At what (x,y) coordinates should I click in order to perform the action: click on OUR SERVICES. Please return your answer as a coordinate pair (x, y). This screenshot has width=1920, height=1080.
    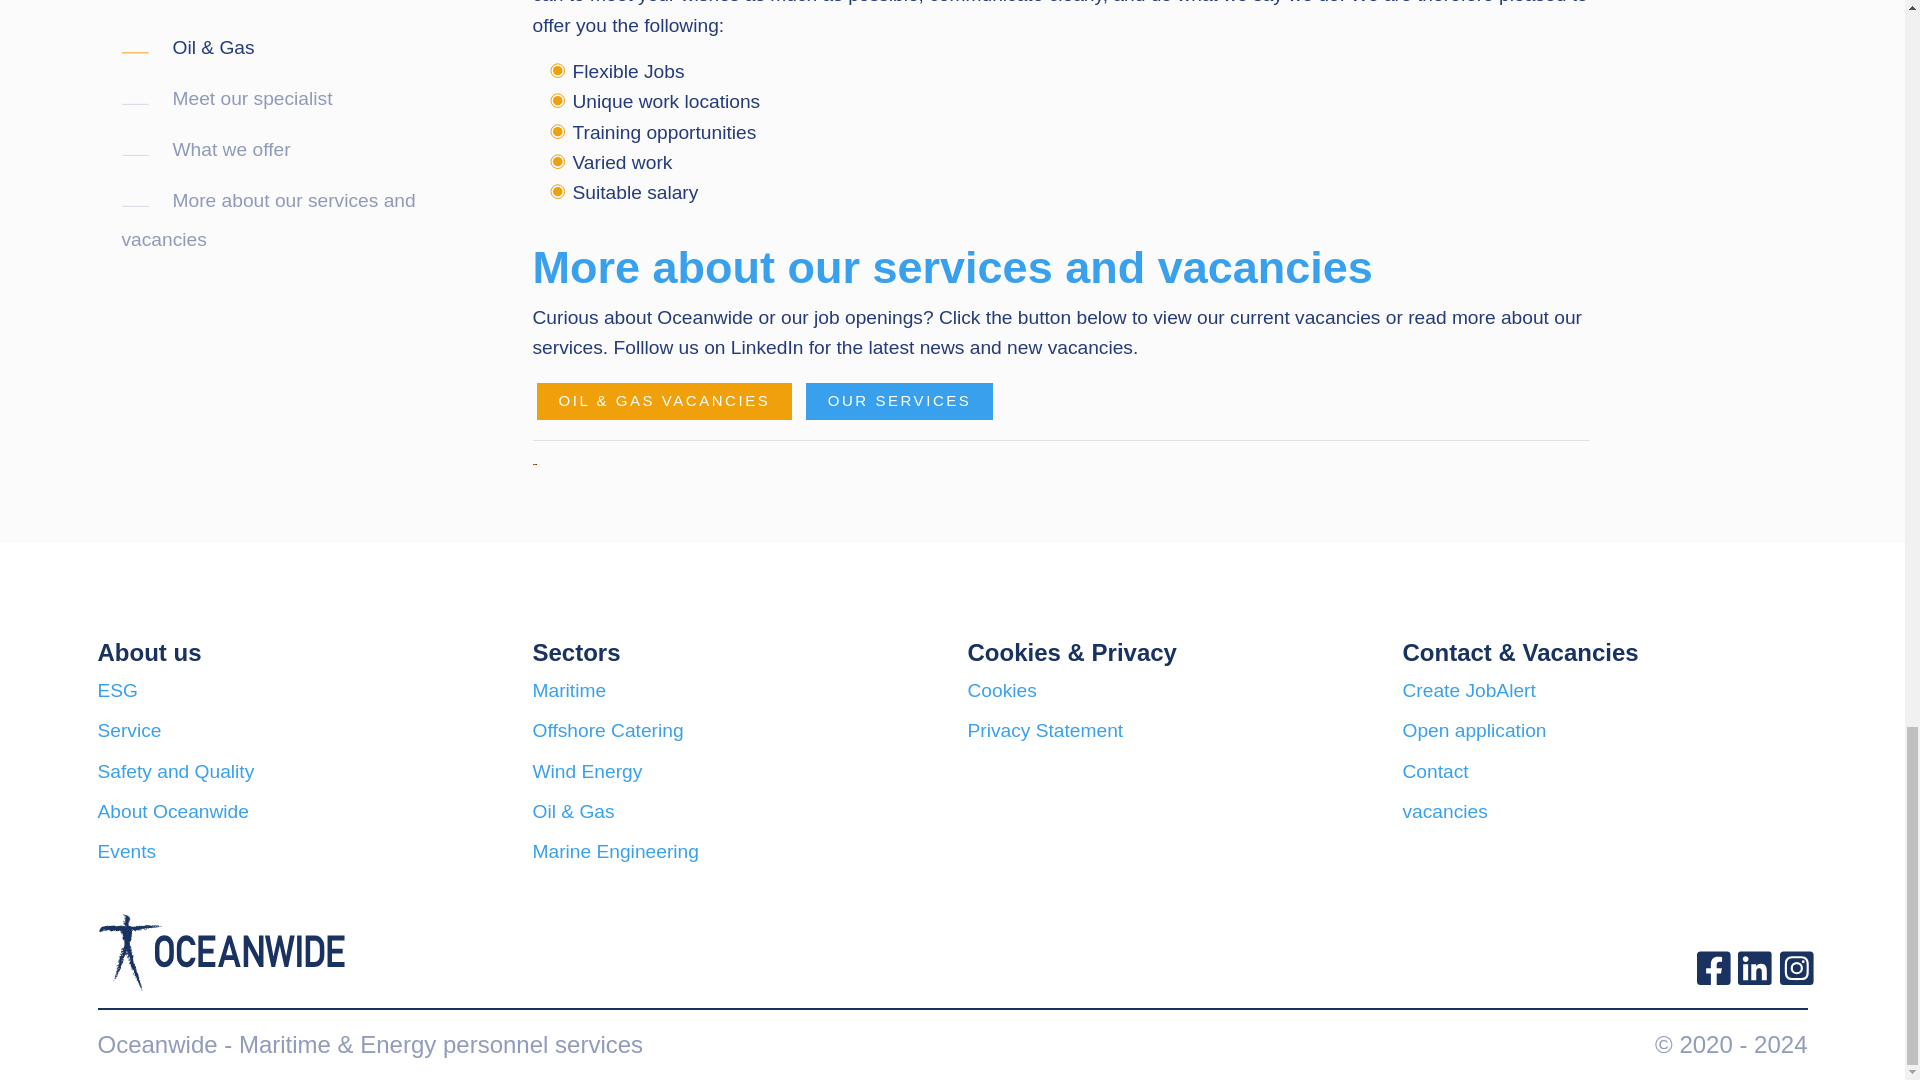
    Looking at the image, I should click on (900, 402).